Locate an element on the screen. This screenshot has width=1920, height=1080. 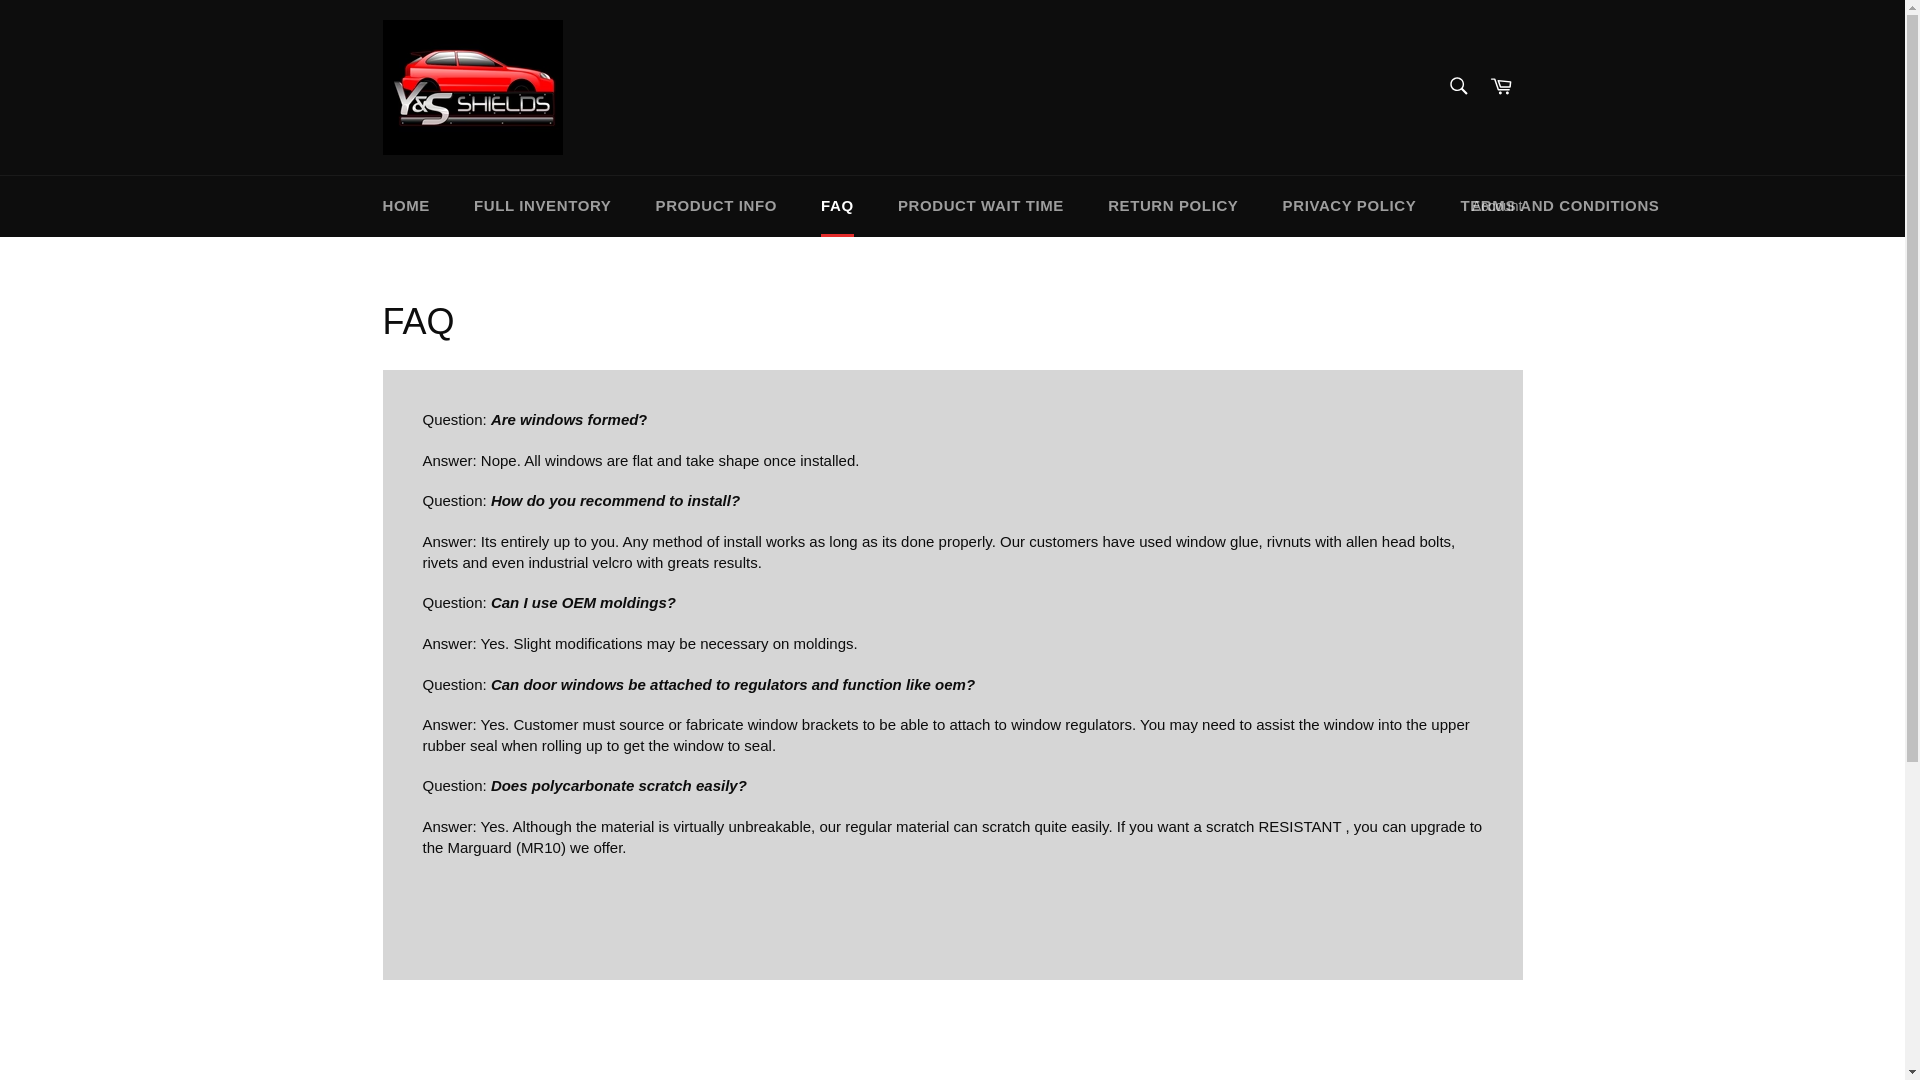
Search is located at coordinates (1457, 85).